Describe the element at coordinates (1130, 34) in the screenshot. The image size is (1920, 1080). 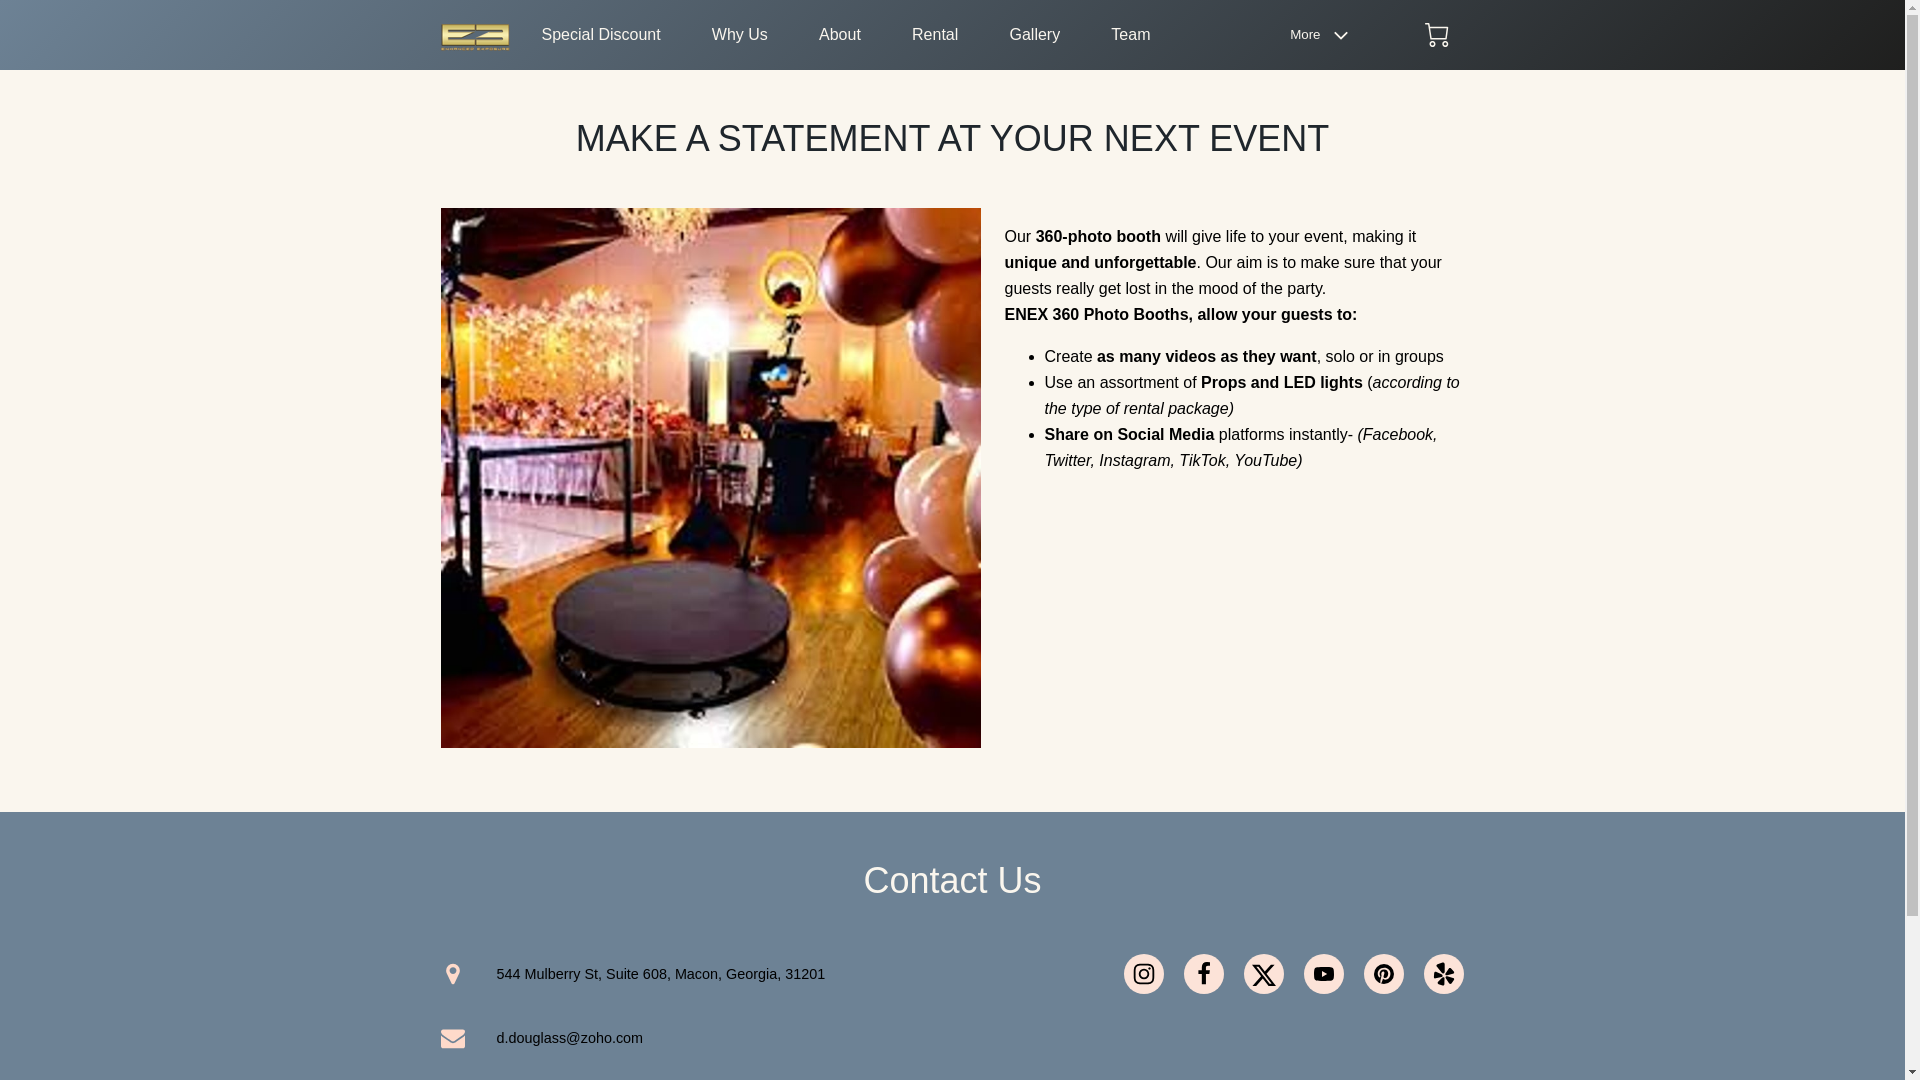
I see `Team` at that location.